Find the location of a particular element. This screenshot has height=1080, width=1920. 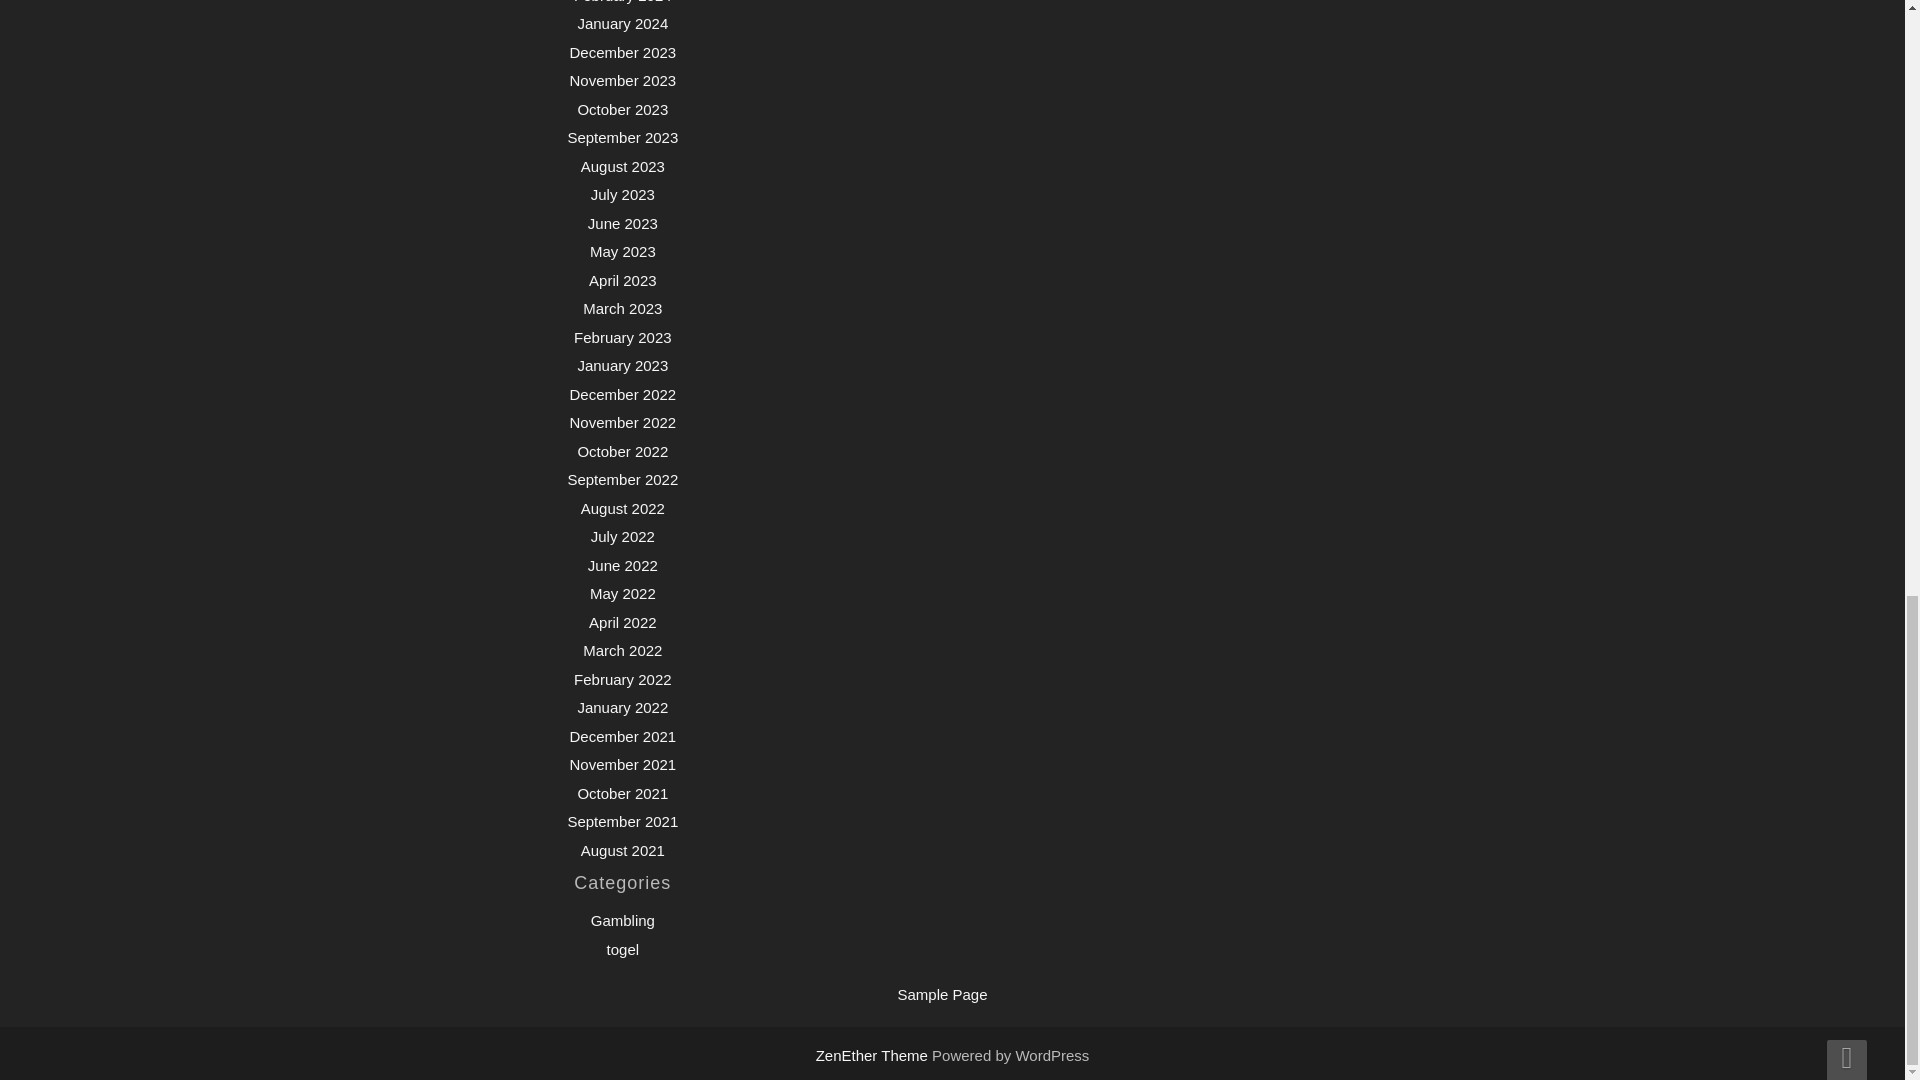

December 2022 is located at coordinates (622, 394).